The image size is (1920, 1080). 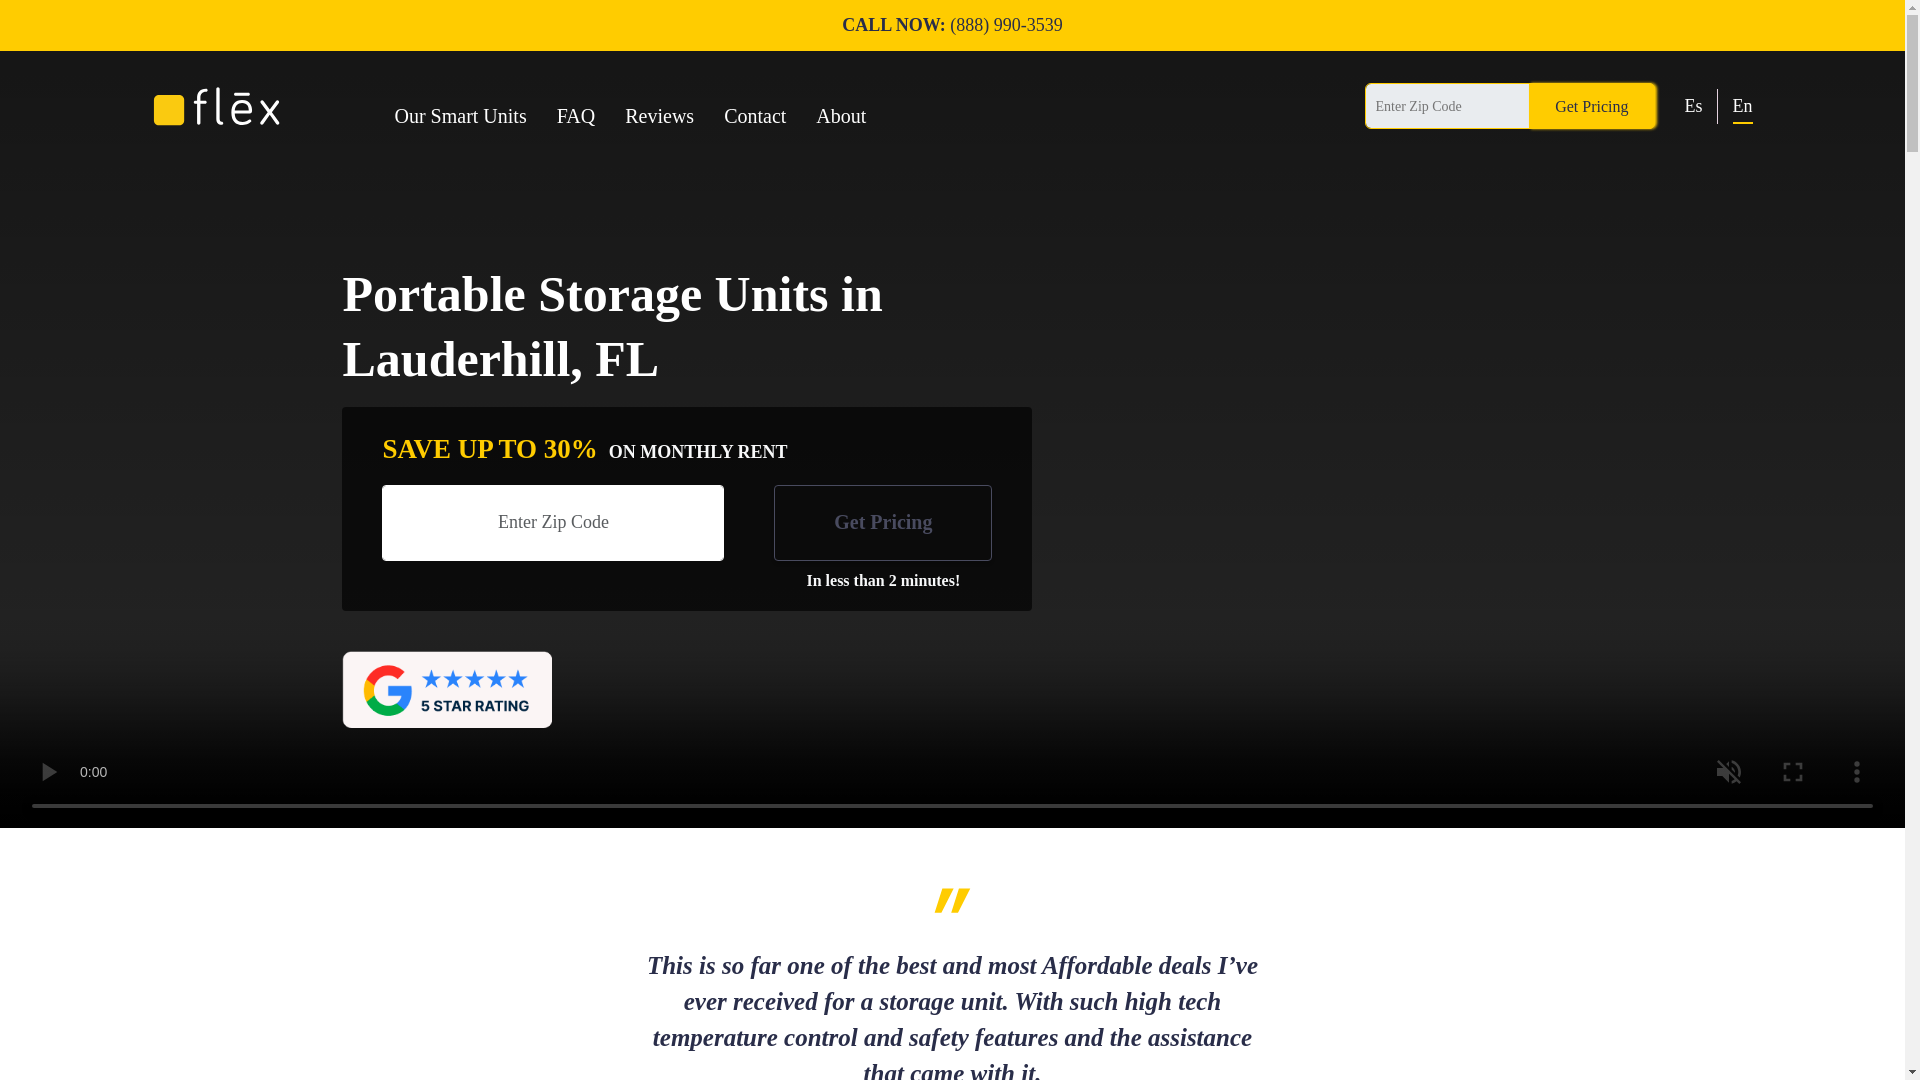 What do you see at coordinates (659, 106) in the screenshot?
I see `Reviews` at bounding box center [659, 106].